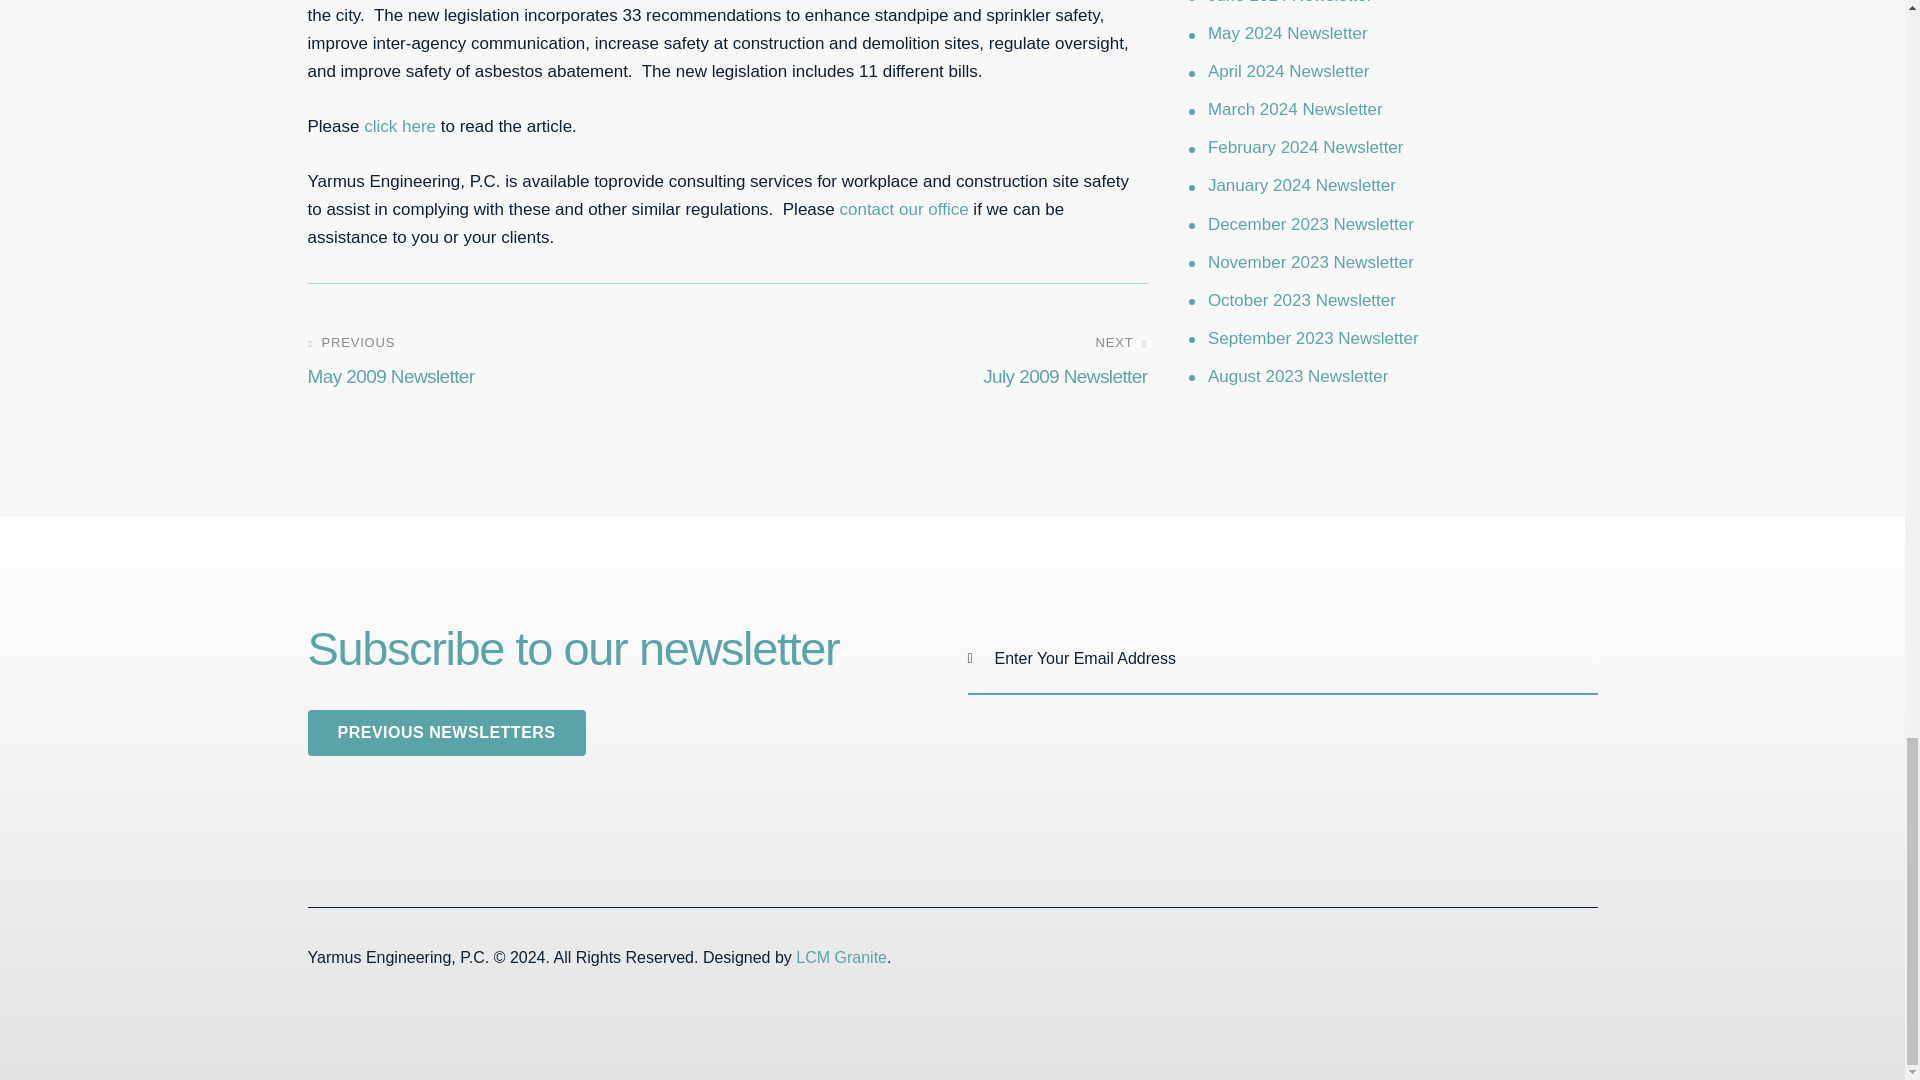 The height and width of the screenshot is (1080, 1920). Describe the element at coordinates (400, 126) in the screenshot. I see `contact our office` at that location.